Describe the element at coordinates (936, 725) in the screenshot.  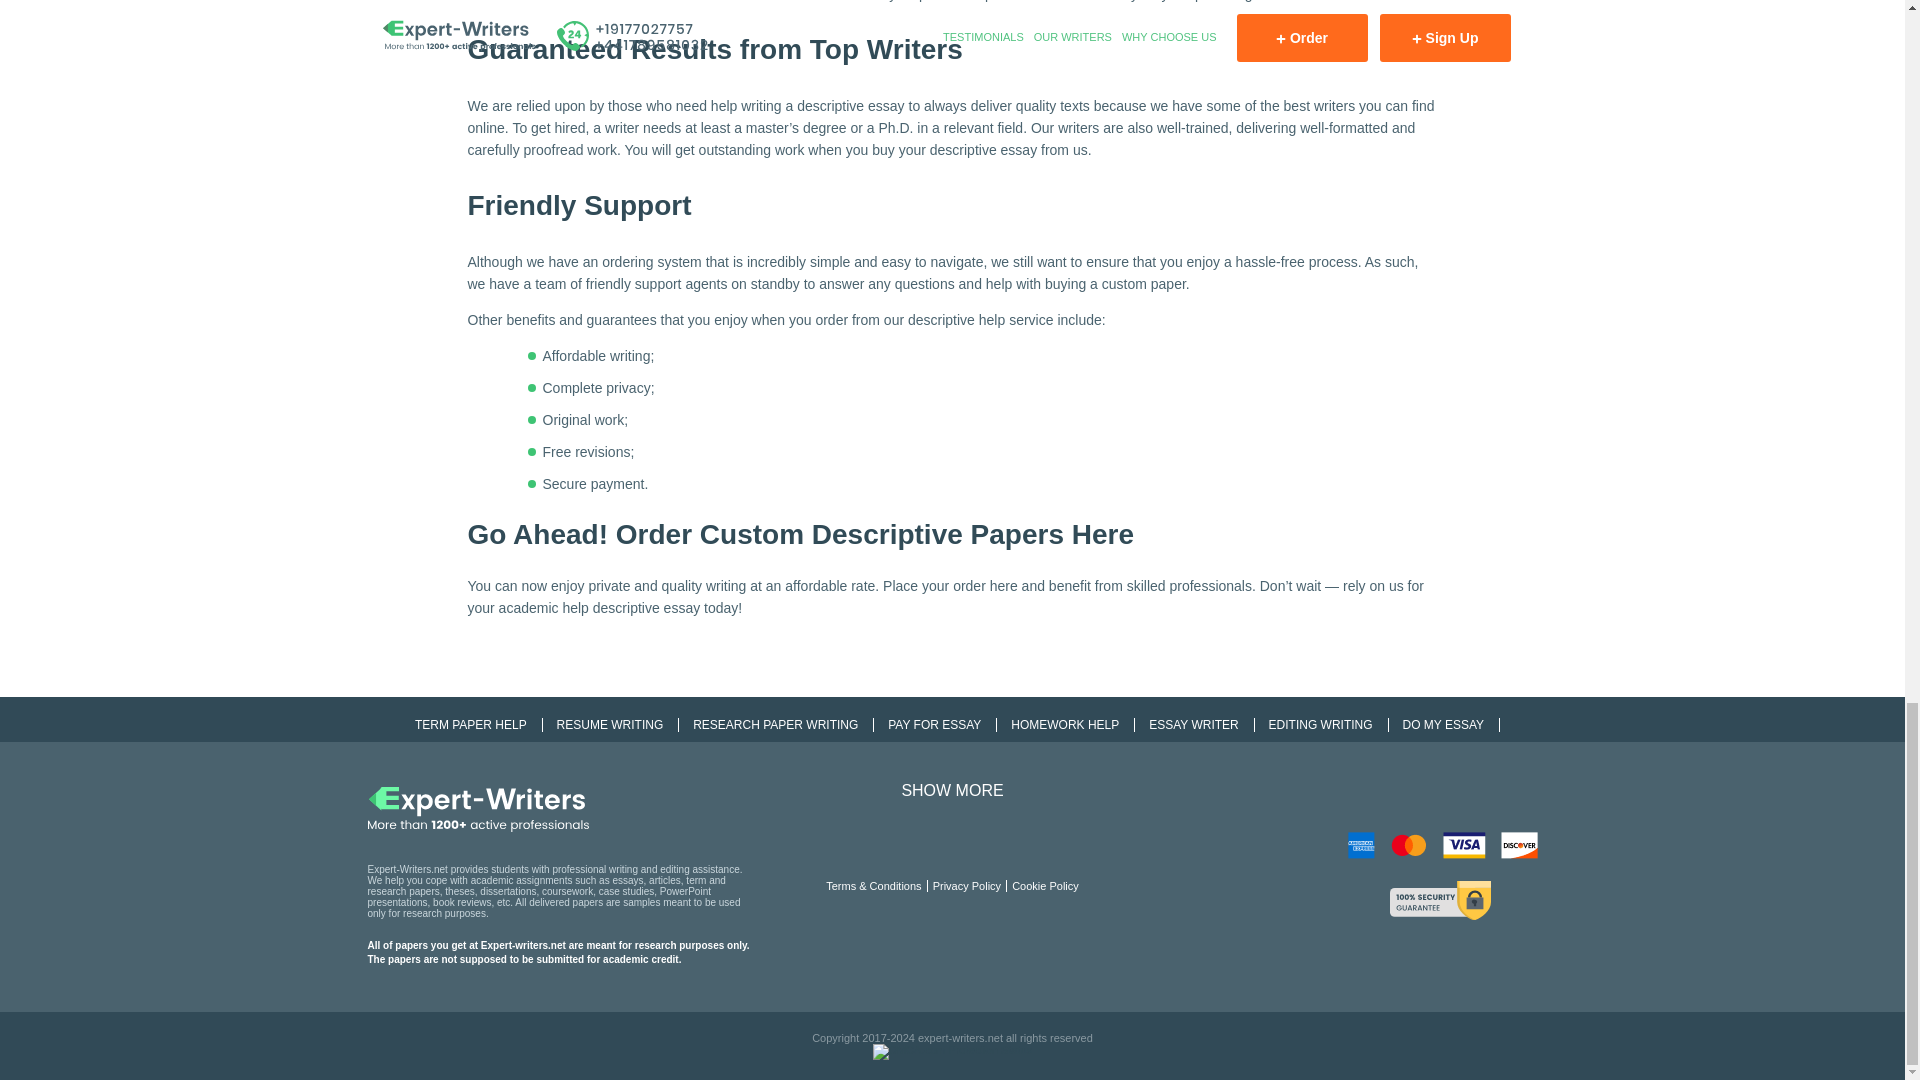
I see `PAY FOR ESSAY` at that location.